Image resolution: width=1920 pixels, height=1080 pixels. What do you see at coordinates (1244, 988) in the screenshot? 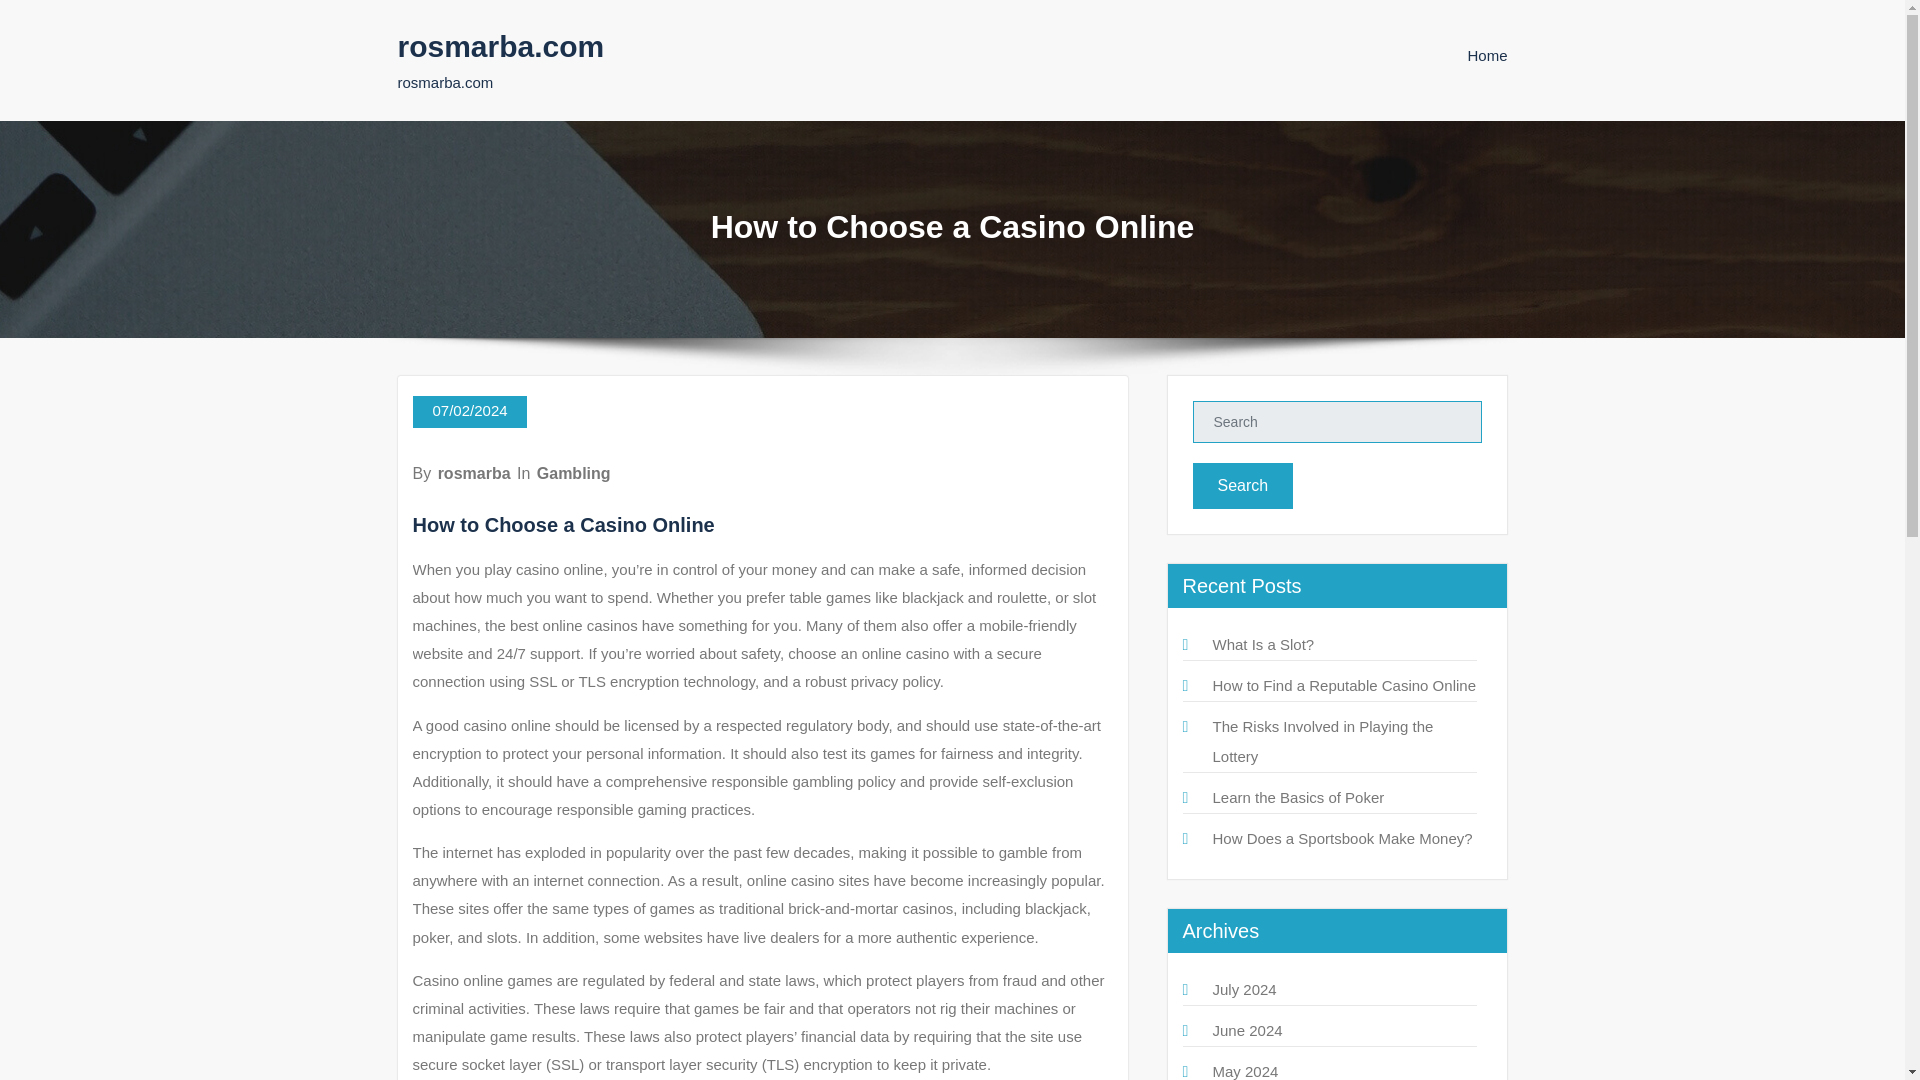
I see `July 2024` at bounding box center [1244, 988].